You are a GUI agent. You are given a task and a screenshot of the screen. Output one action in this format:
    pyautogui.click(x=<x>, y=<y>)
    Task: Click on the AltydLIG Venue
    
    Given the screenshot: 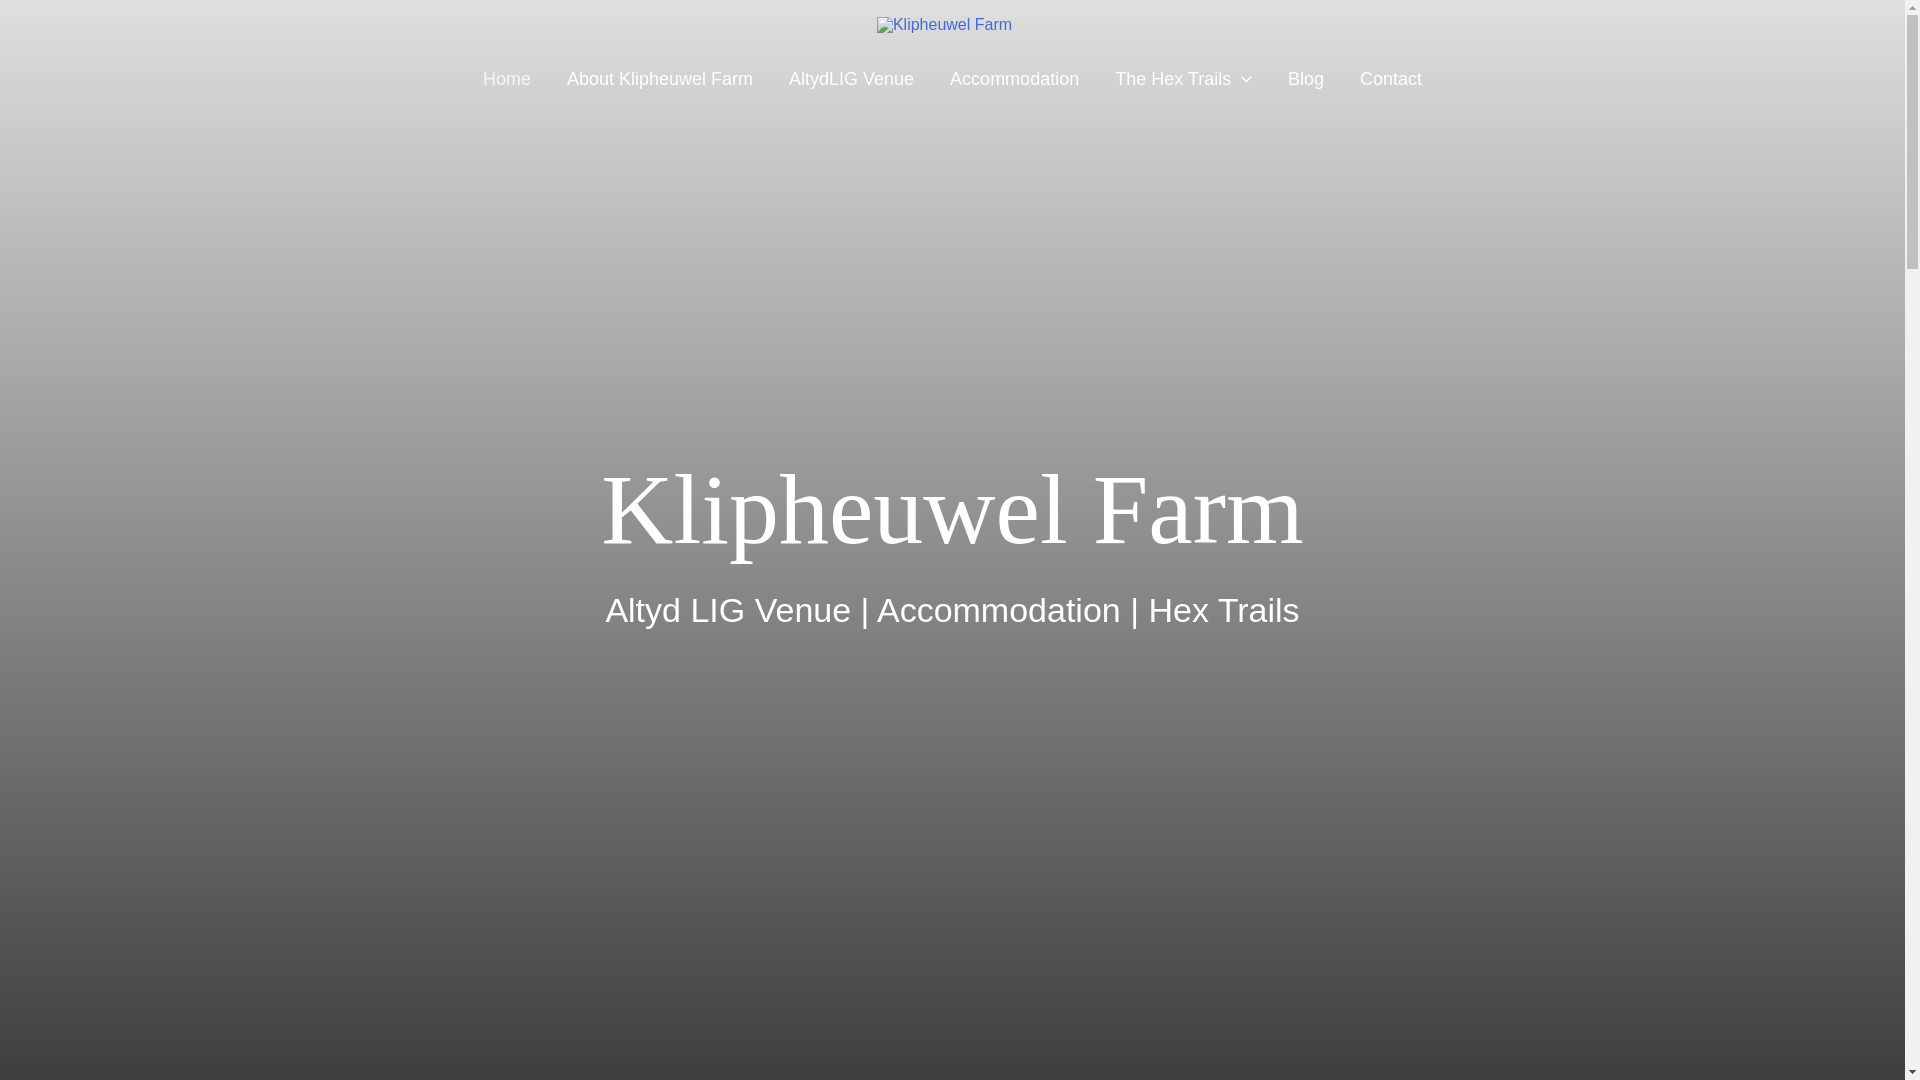 What is the action you would take?
    pyautogui.click(x=851, y=78)
    